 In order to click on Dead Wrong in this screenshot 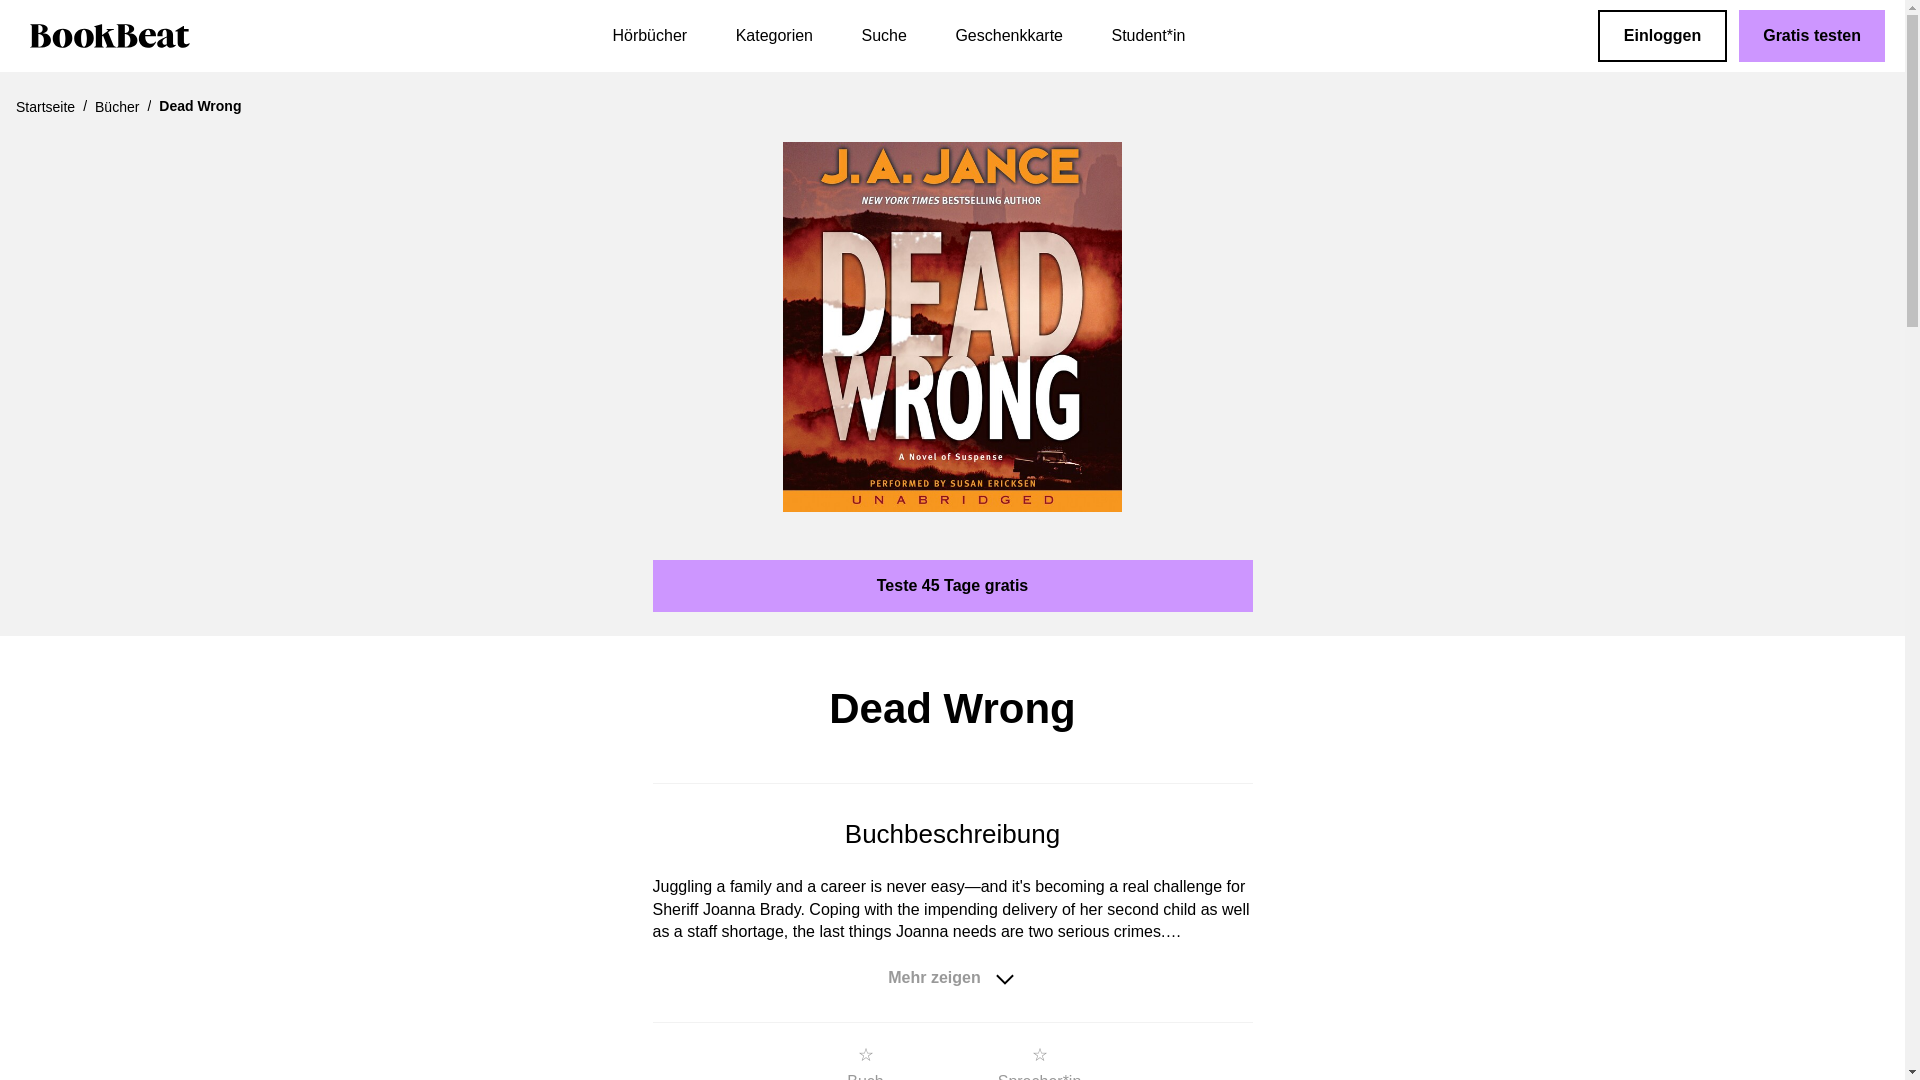, I will do `click(953, 326)`.